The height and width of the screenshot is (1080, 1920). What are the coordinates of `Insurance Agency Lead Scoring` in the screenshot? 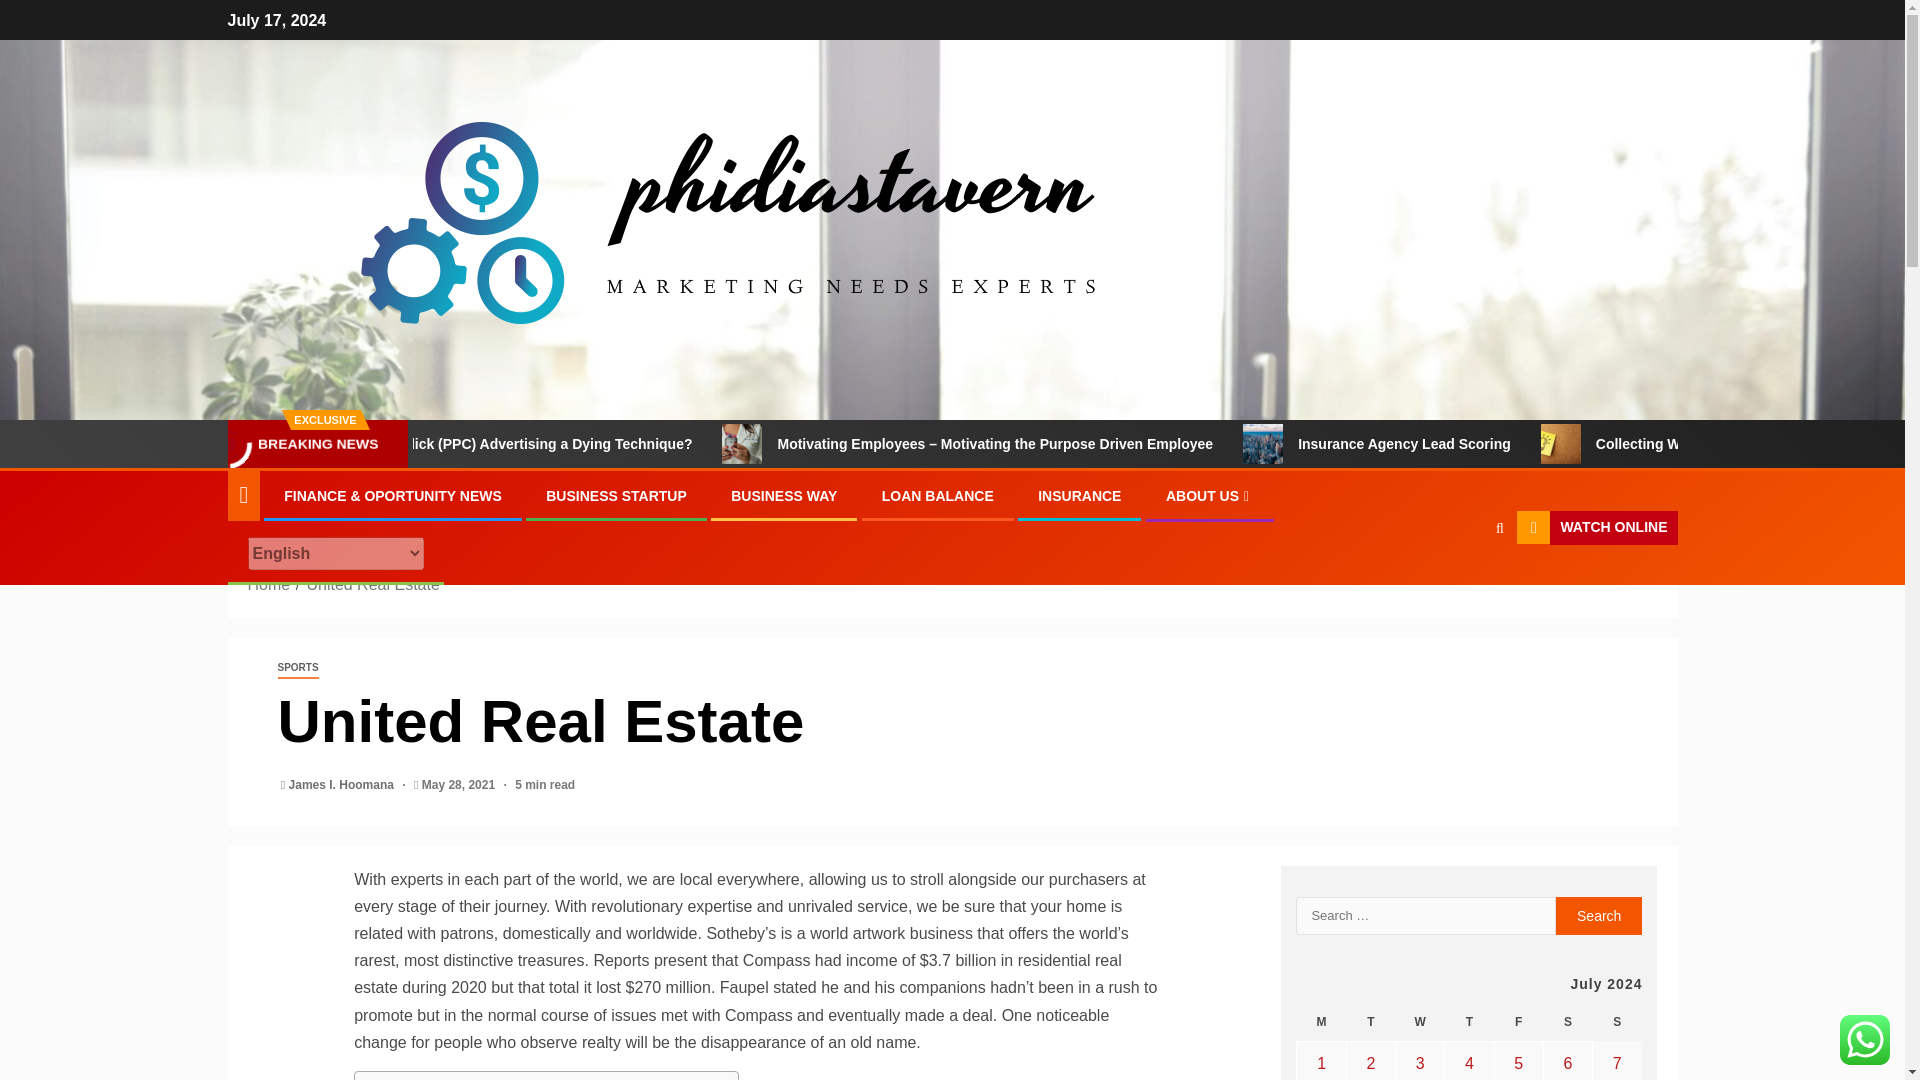 It's located at (1356, 444).